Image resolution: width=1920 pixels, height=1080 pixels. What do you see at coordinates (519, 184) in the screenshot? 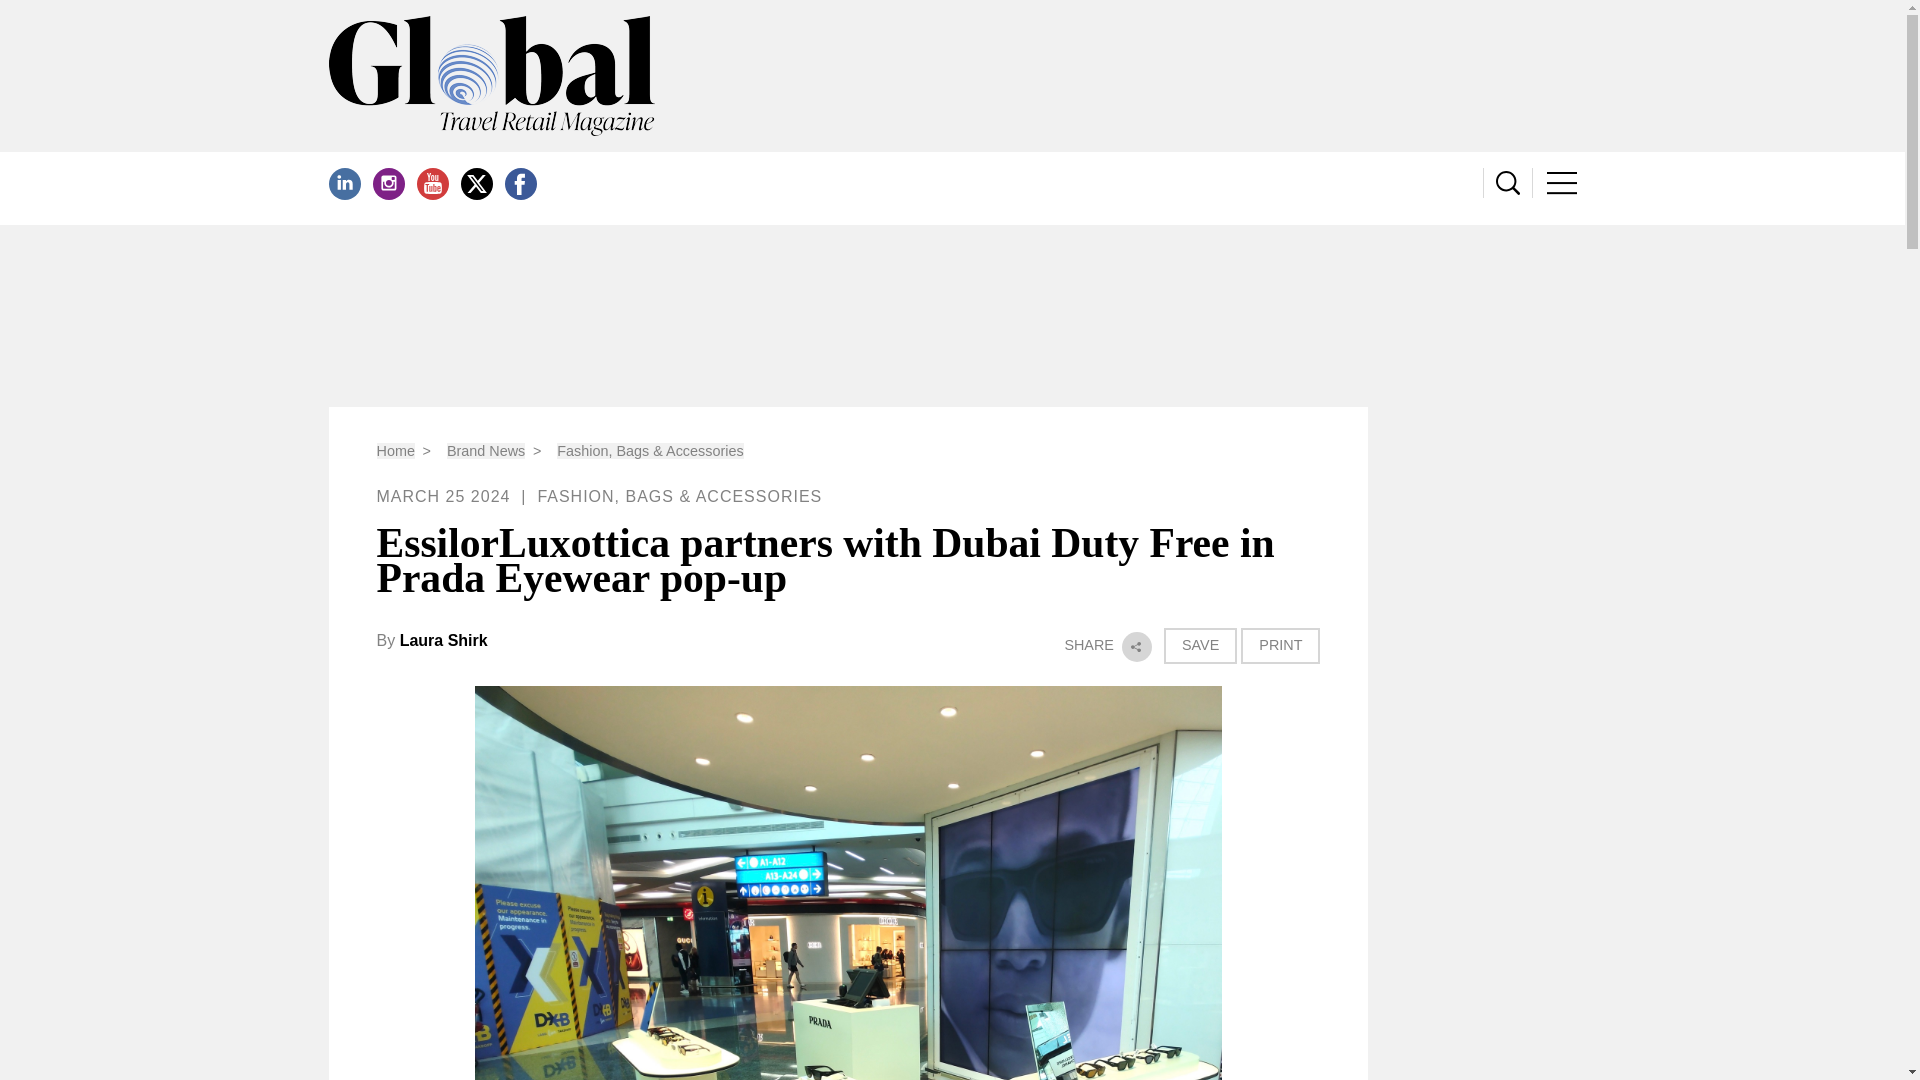
I see `facebook` at bounding box center [519, 184].